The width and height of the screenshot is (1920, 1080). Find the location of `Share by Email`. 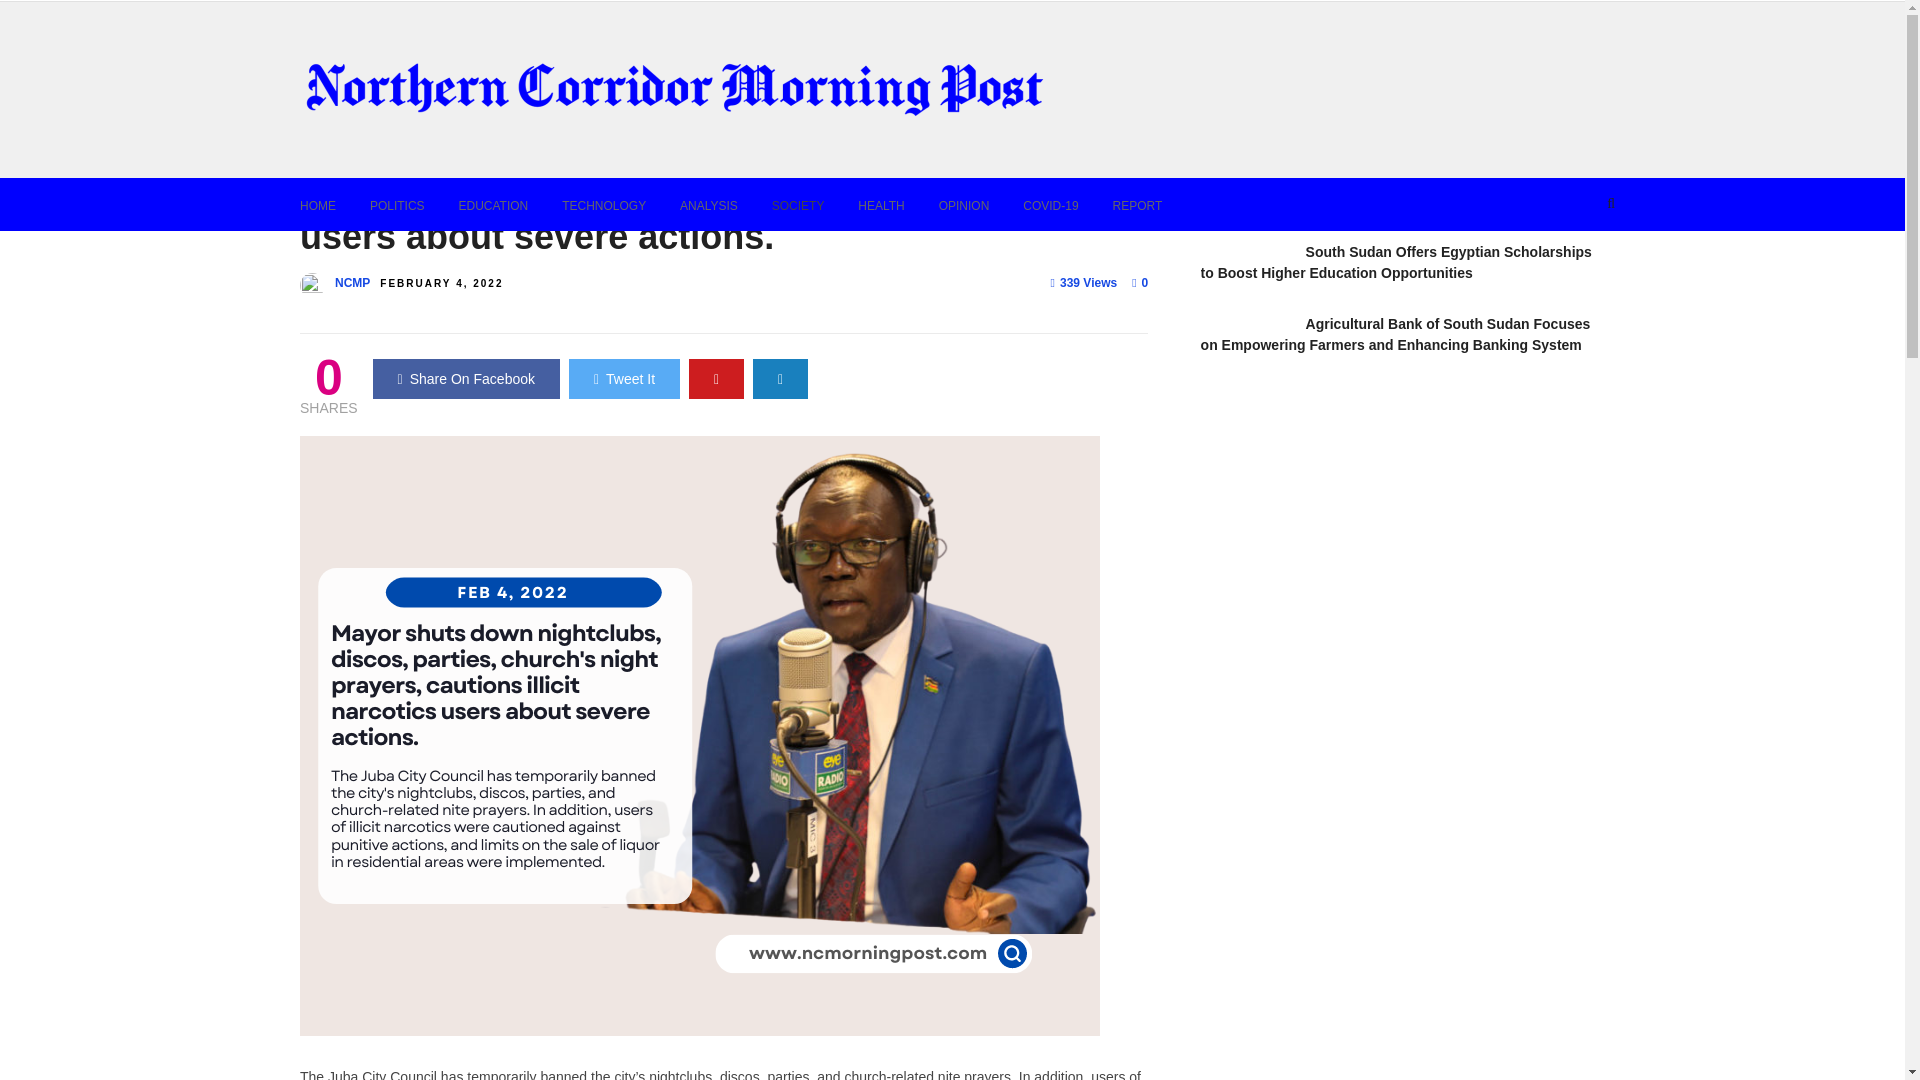

Share by Email is located at coordinates (780, 378).